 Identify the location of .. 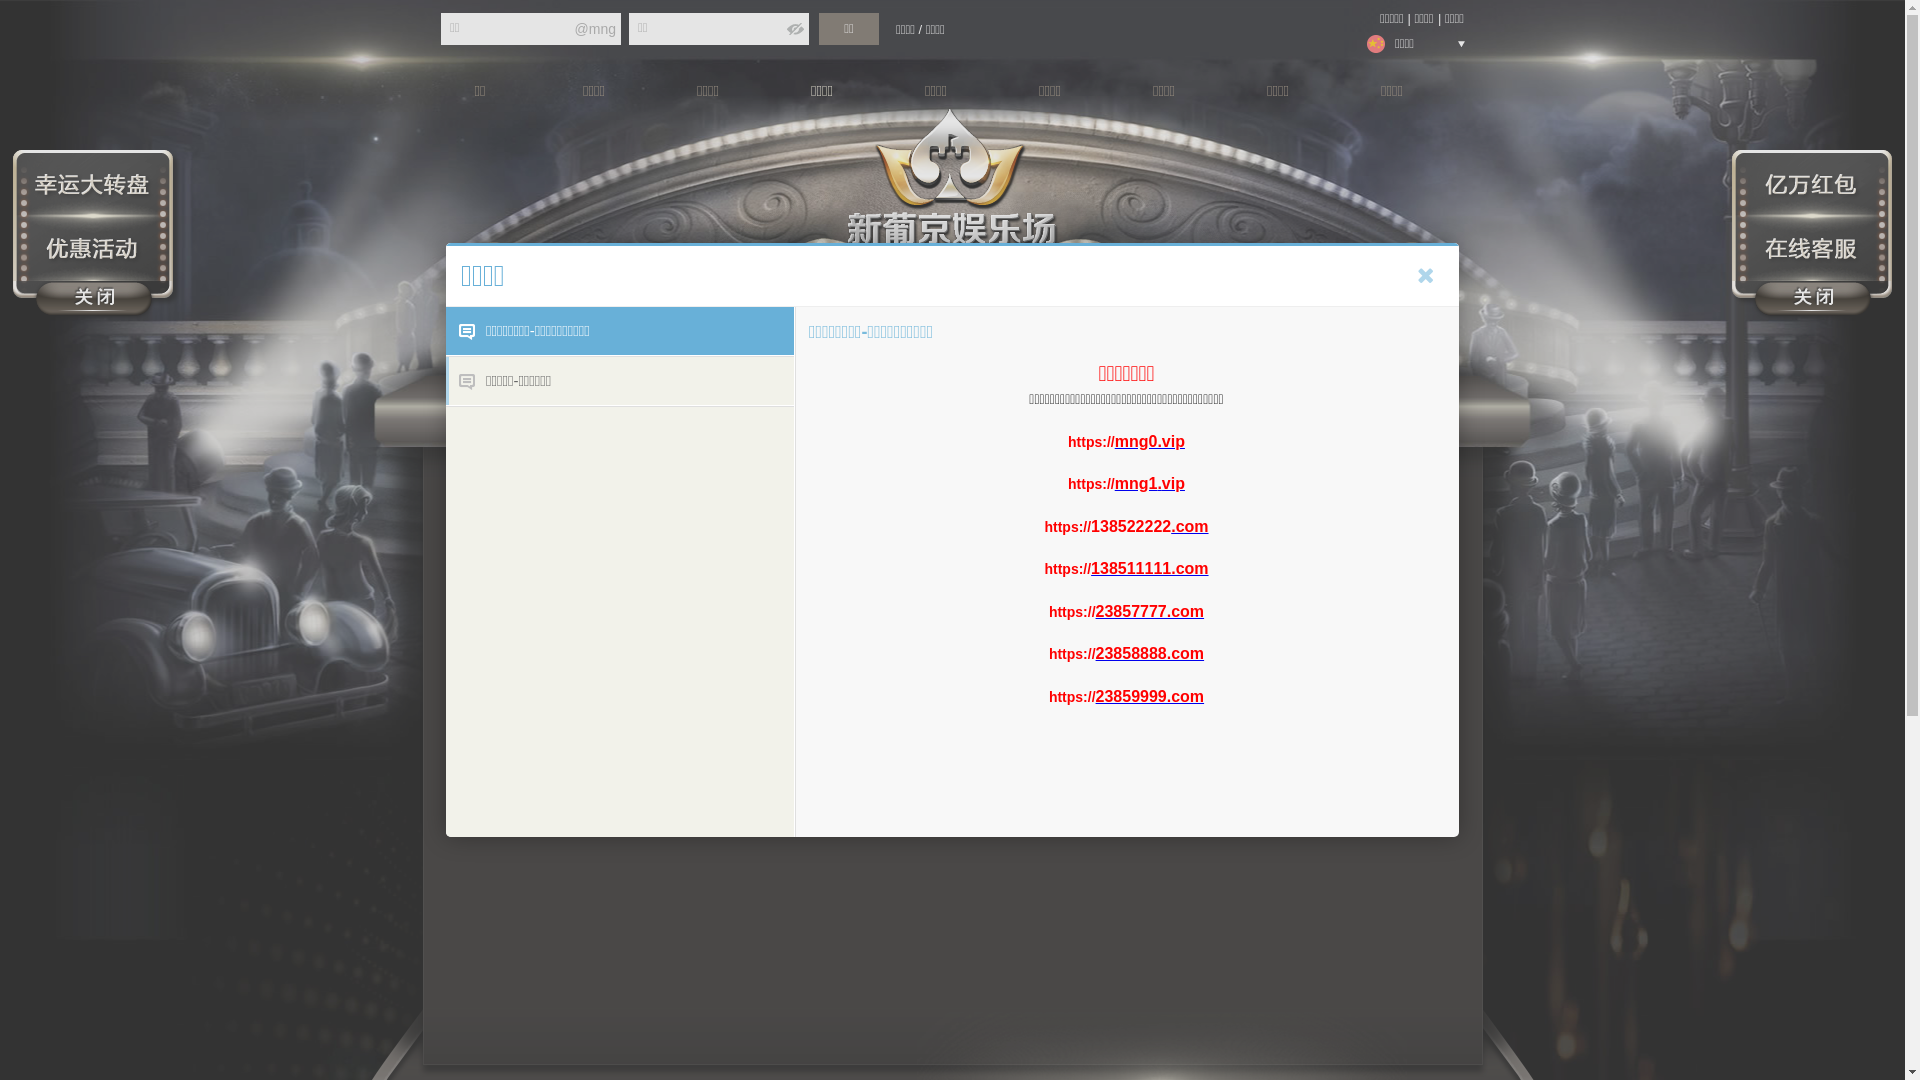
(1159, 484).